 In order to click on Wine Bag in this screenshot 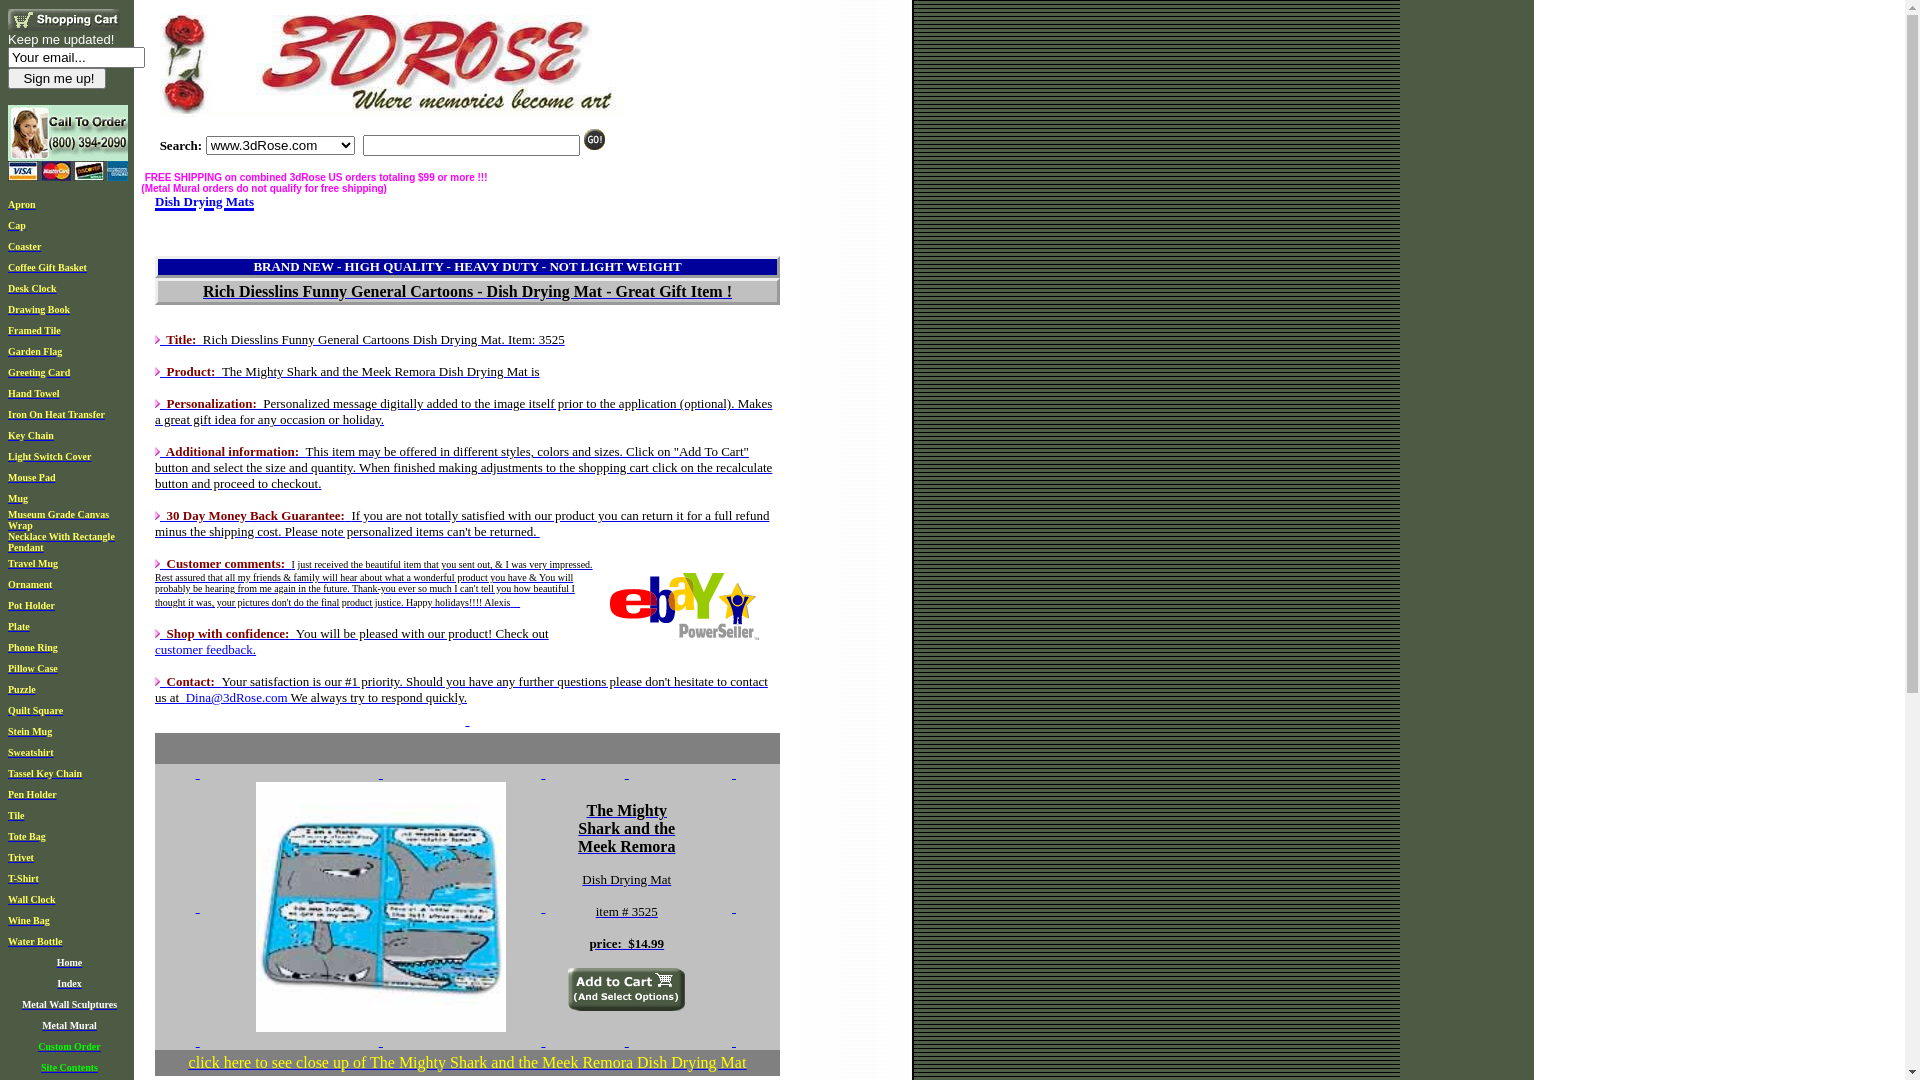, I will do `click(29, 918)`.